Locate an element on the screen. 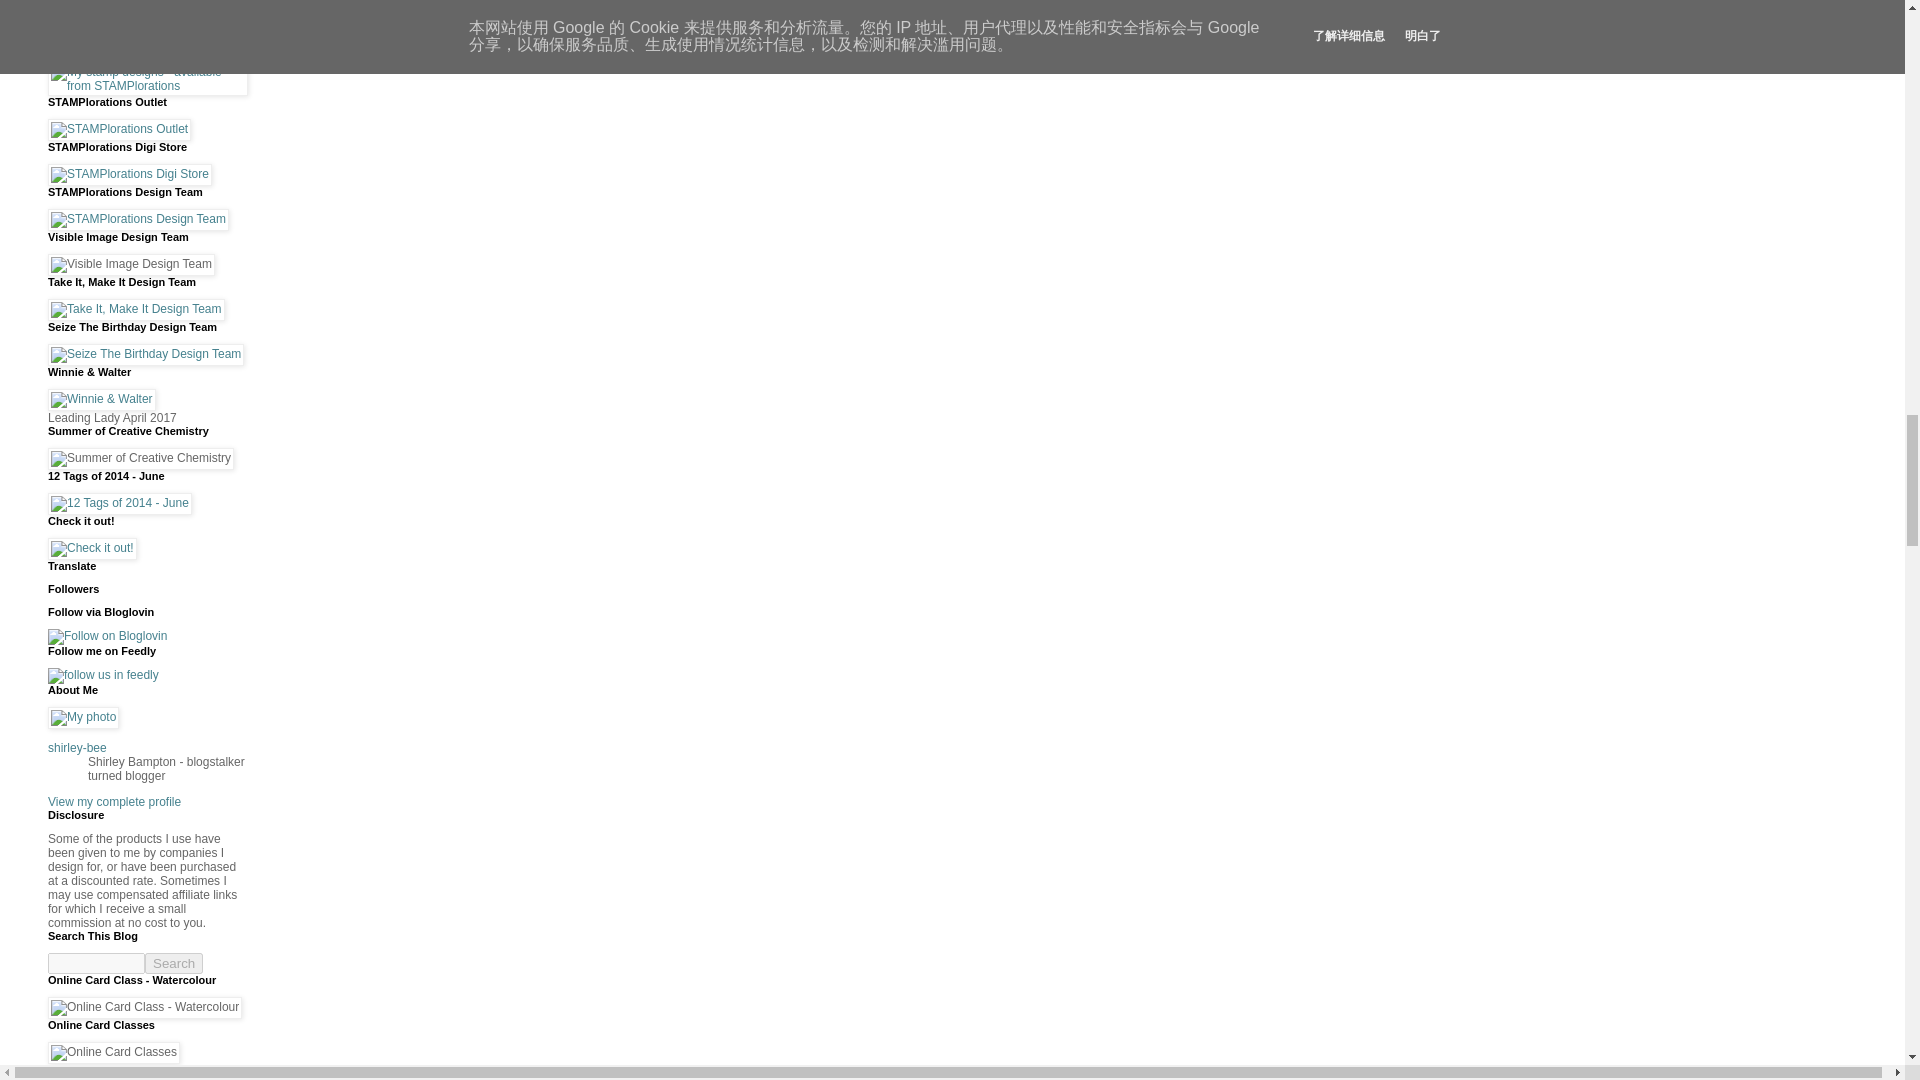 Image resolution: width=1920 pixels, height=1080 pixels. Newer Post is located at coordinates (96, 9).